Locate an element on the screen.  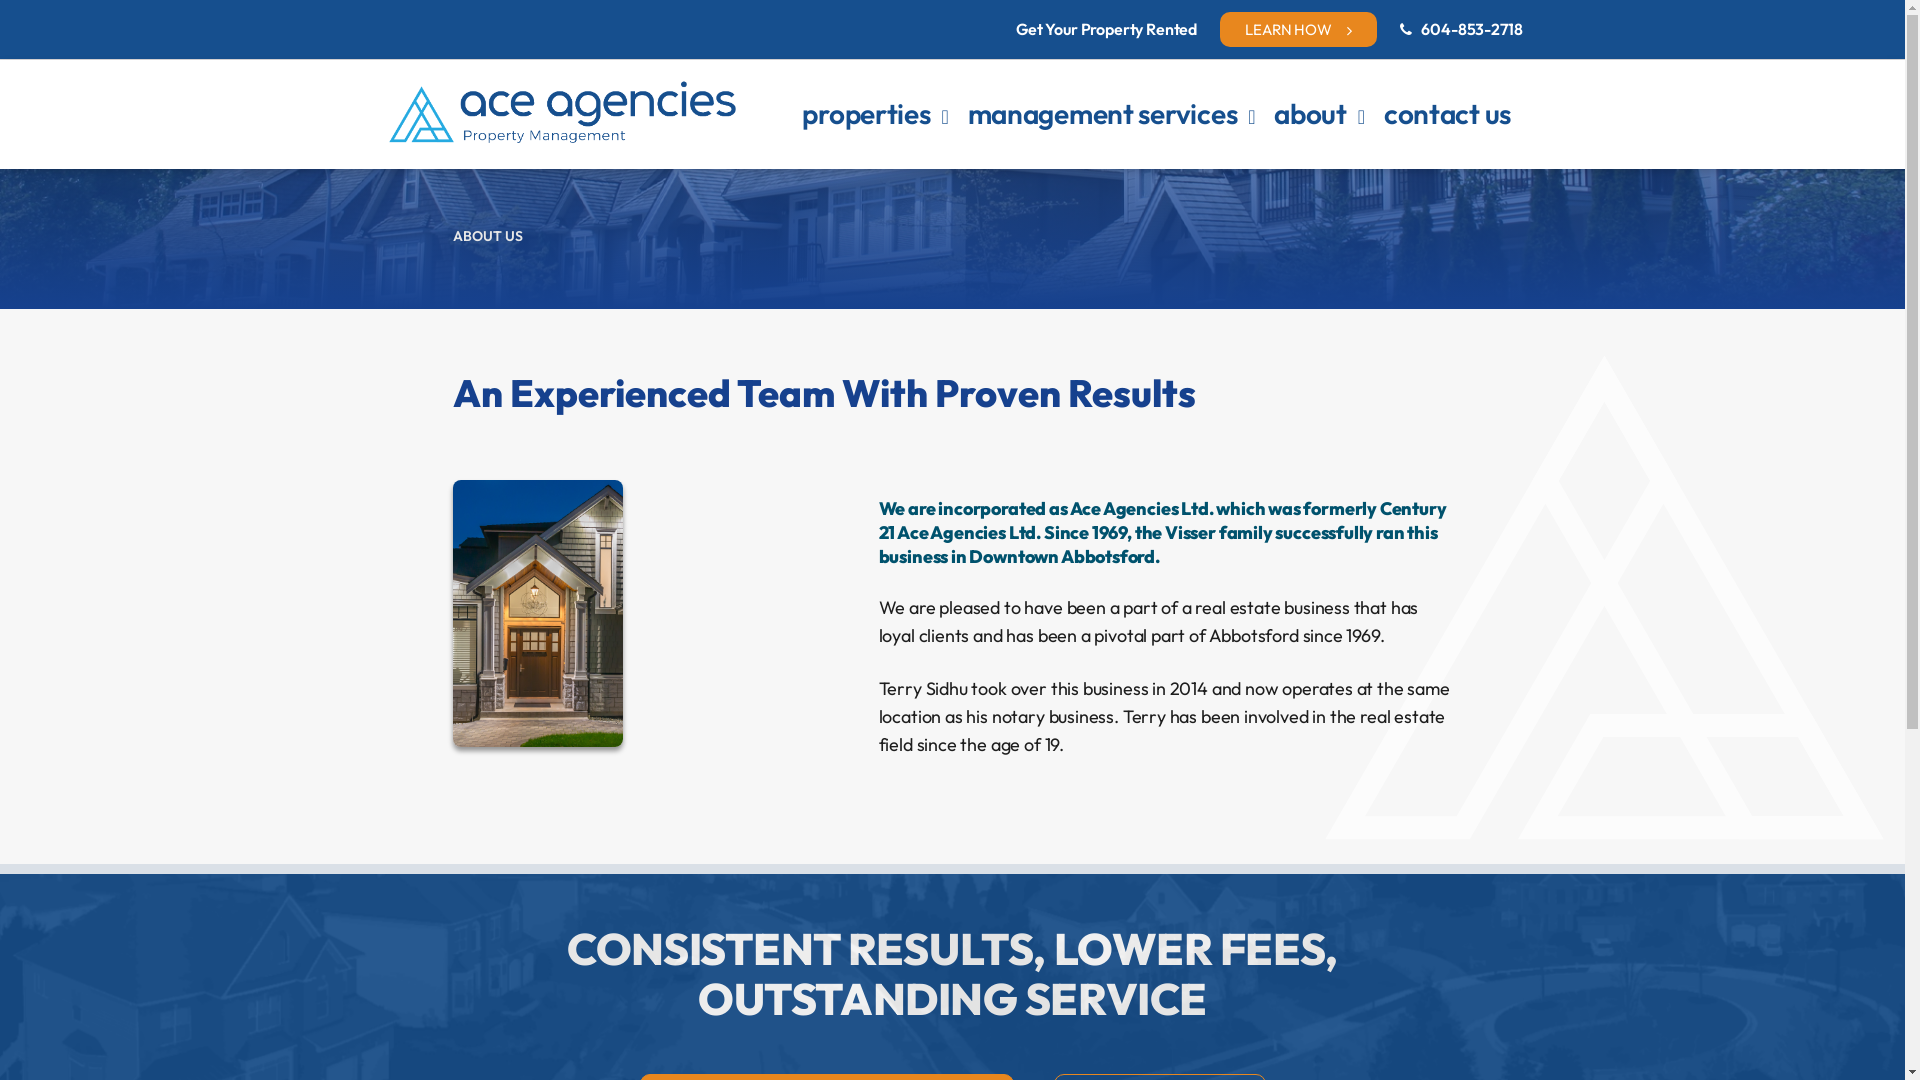
rental listings is located at coordinates (876, 161).